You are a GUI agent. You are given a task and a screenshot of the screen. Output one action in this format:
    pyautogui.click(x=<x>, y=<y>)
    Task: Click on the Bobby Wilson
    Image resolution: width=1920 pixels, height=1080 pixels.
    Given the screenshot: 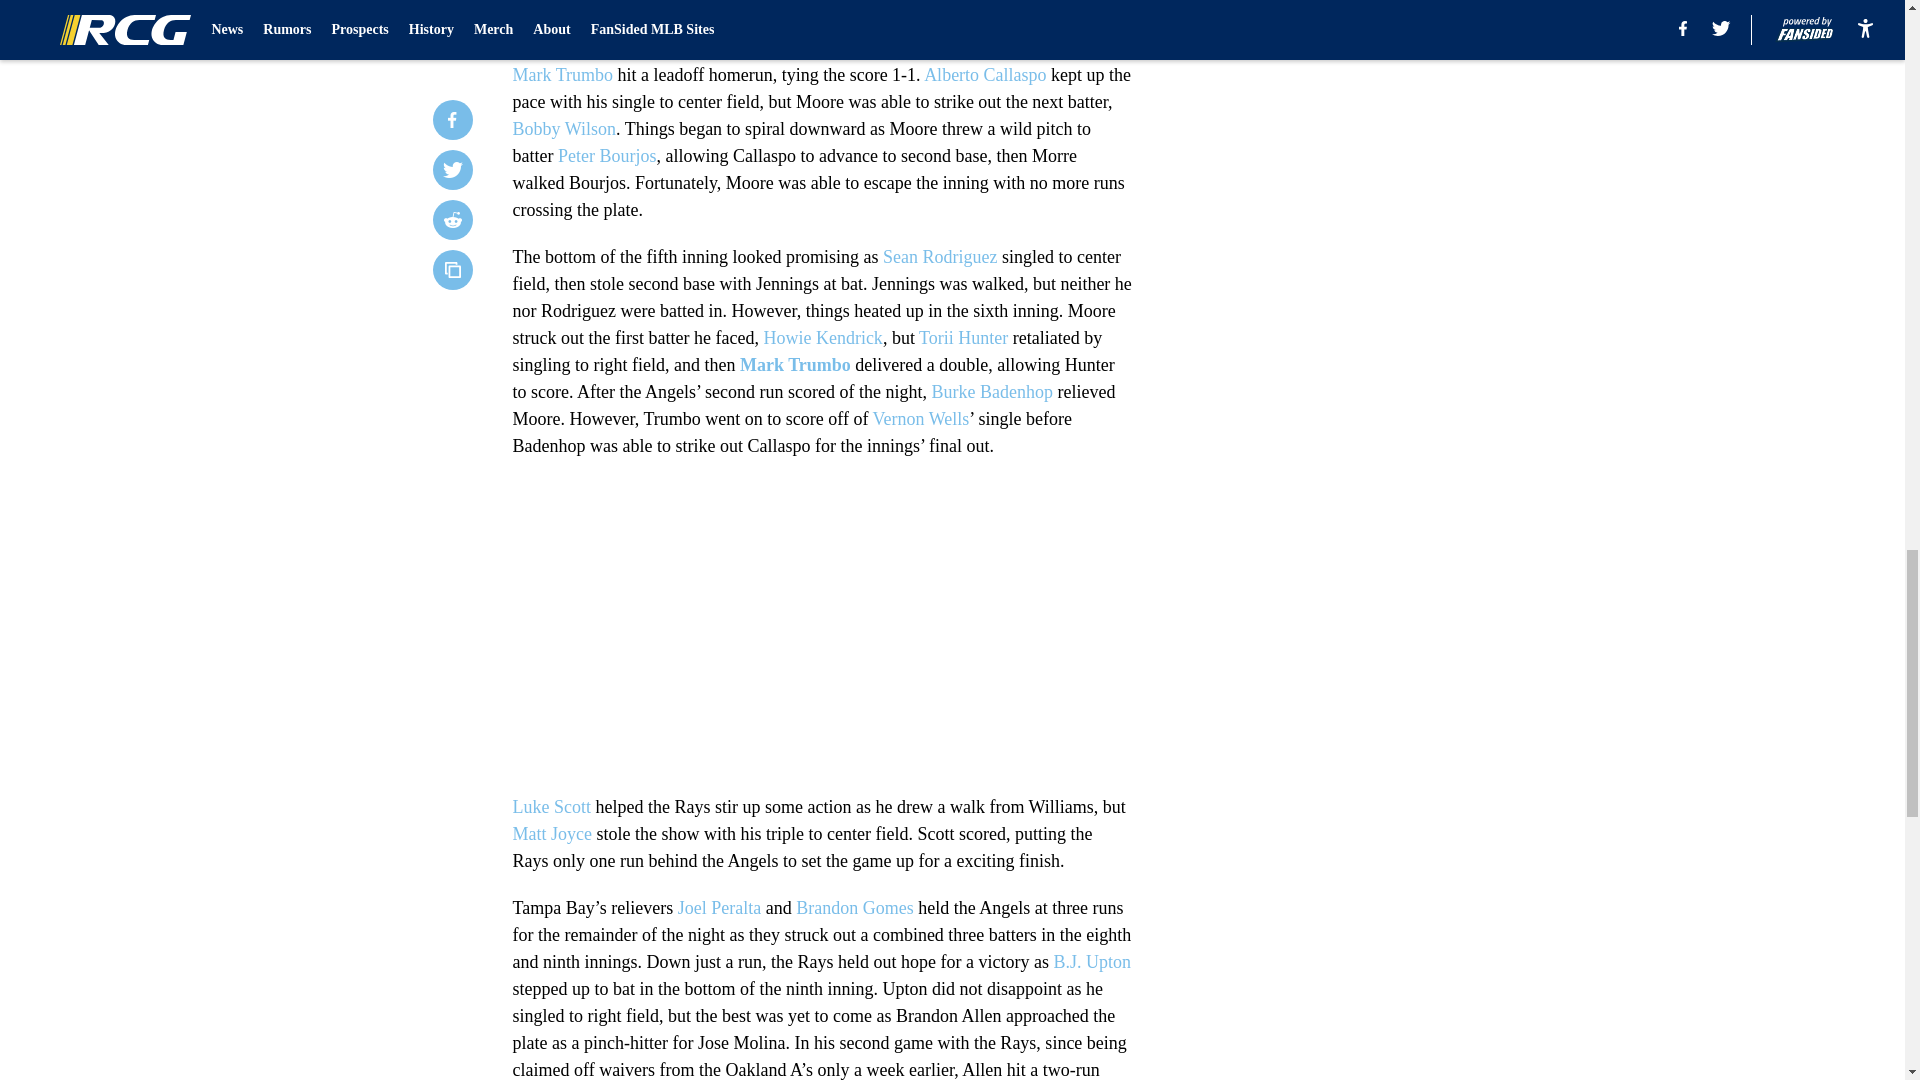 What is the action you would take?
    pyautogui.click(x=563, y=128)
    